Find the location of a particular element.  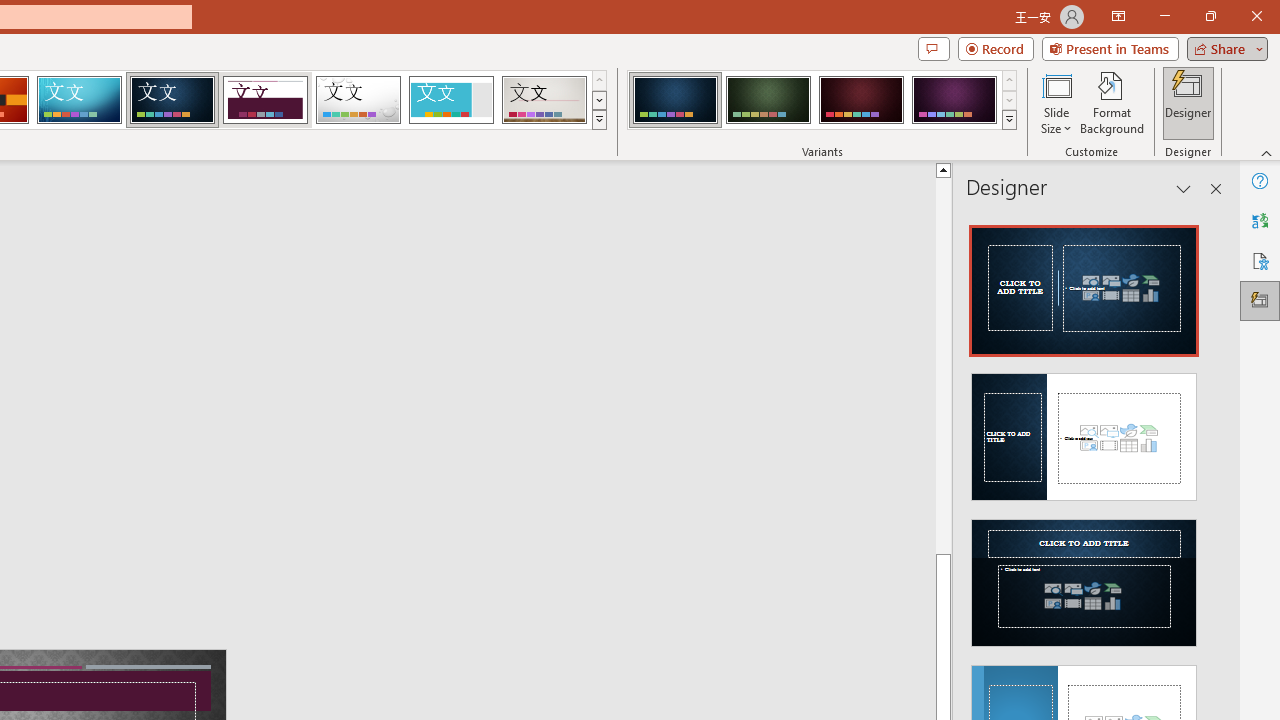

Damask is located at coordinates (172, 100).